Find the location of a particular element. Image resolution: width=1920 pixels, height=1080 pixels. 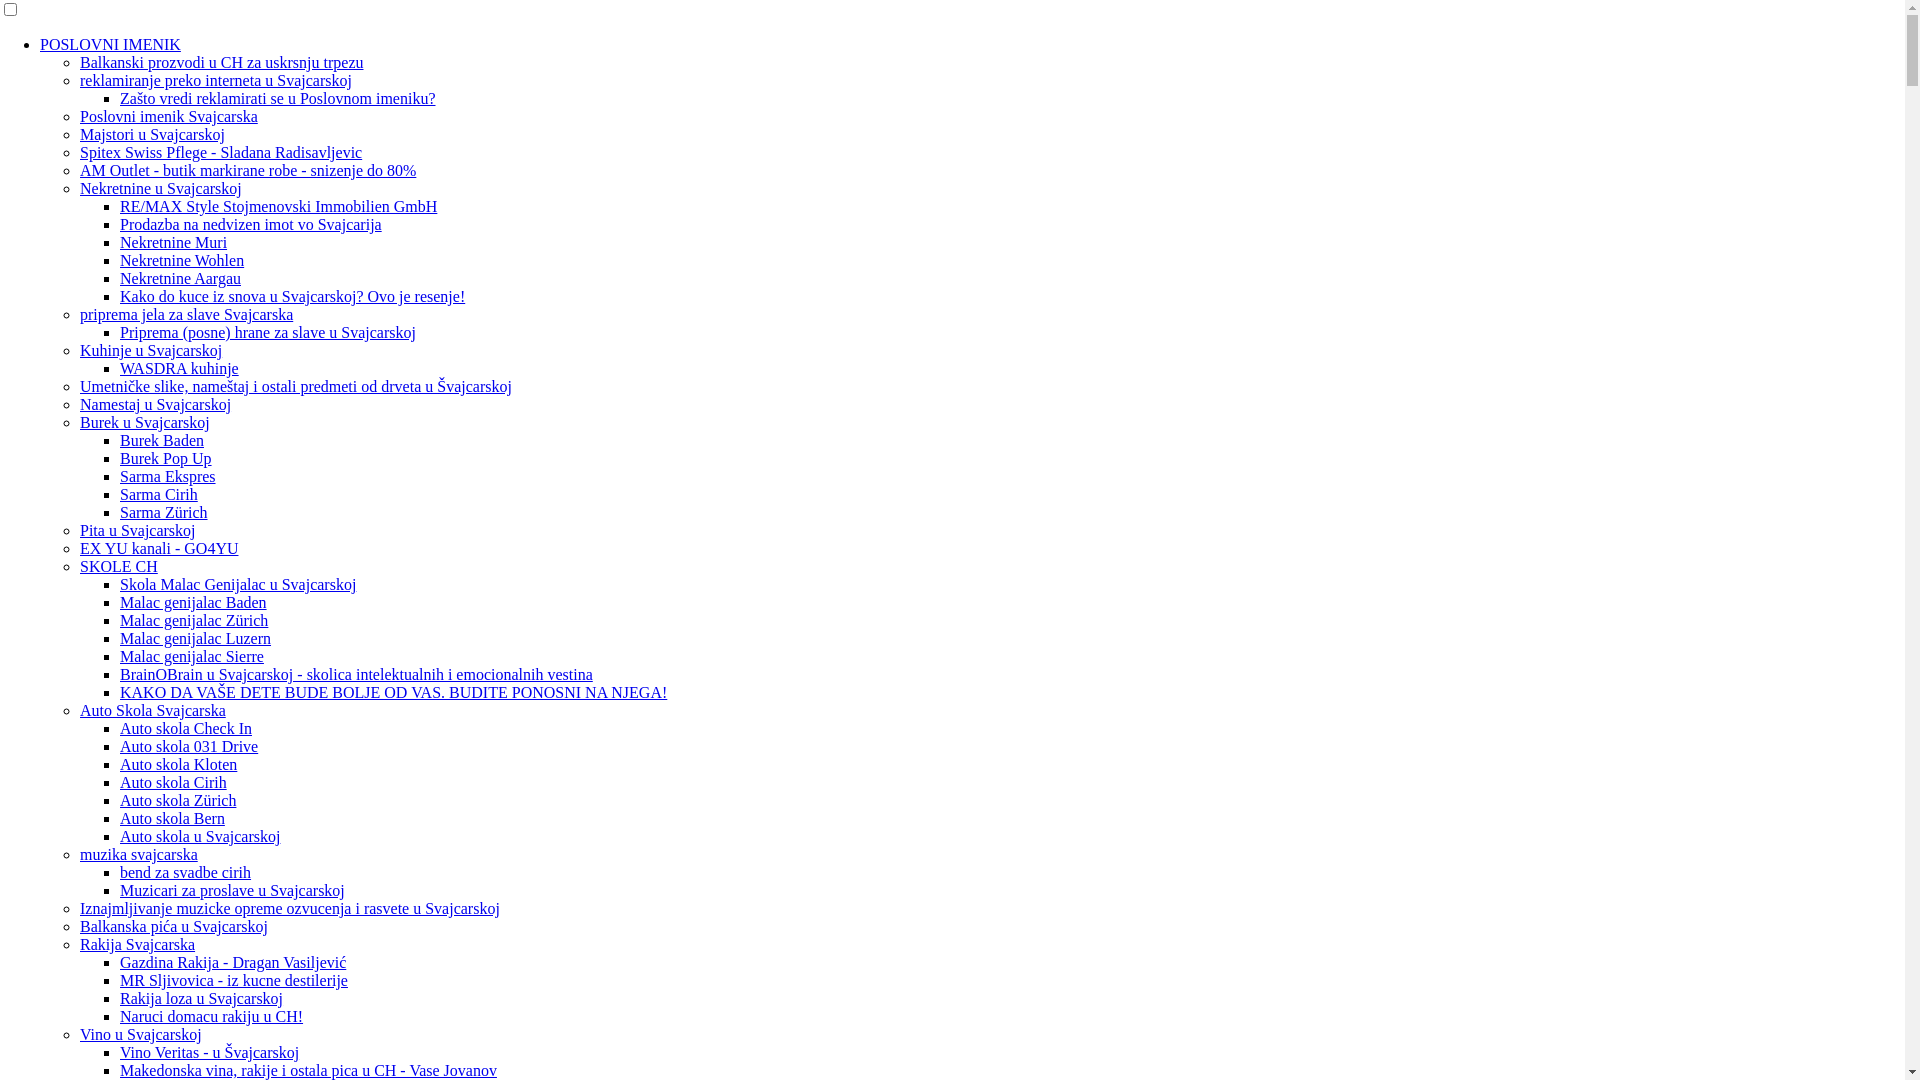

Kuhinje u Svajcarskoj is located at coordinates (151, 350).